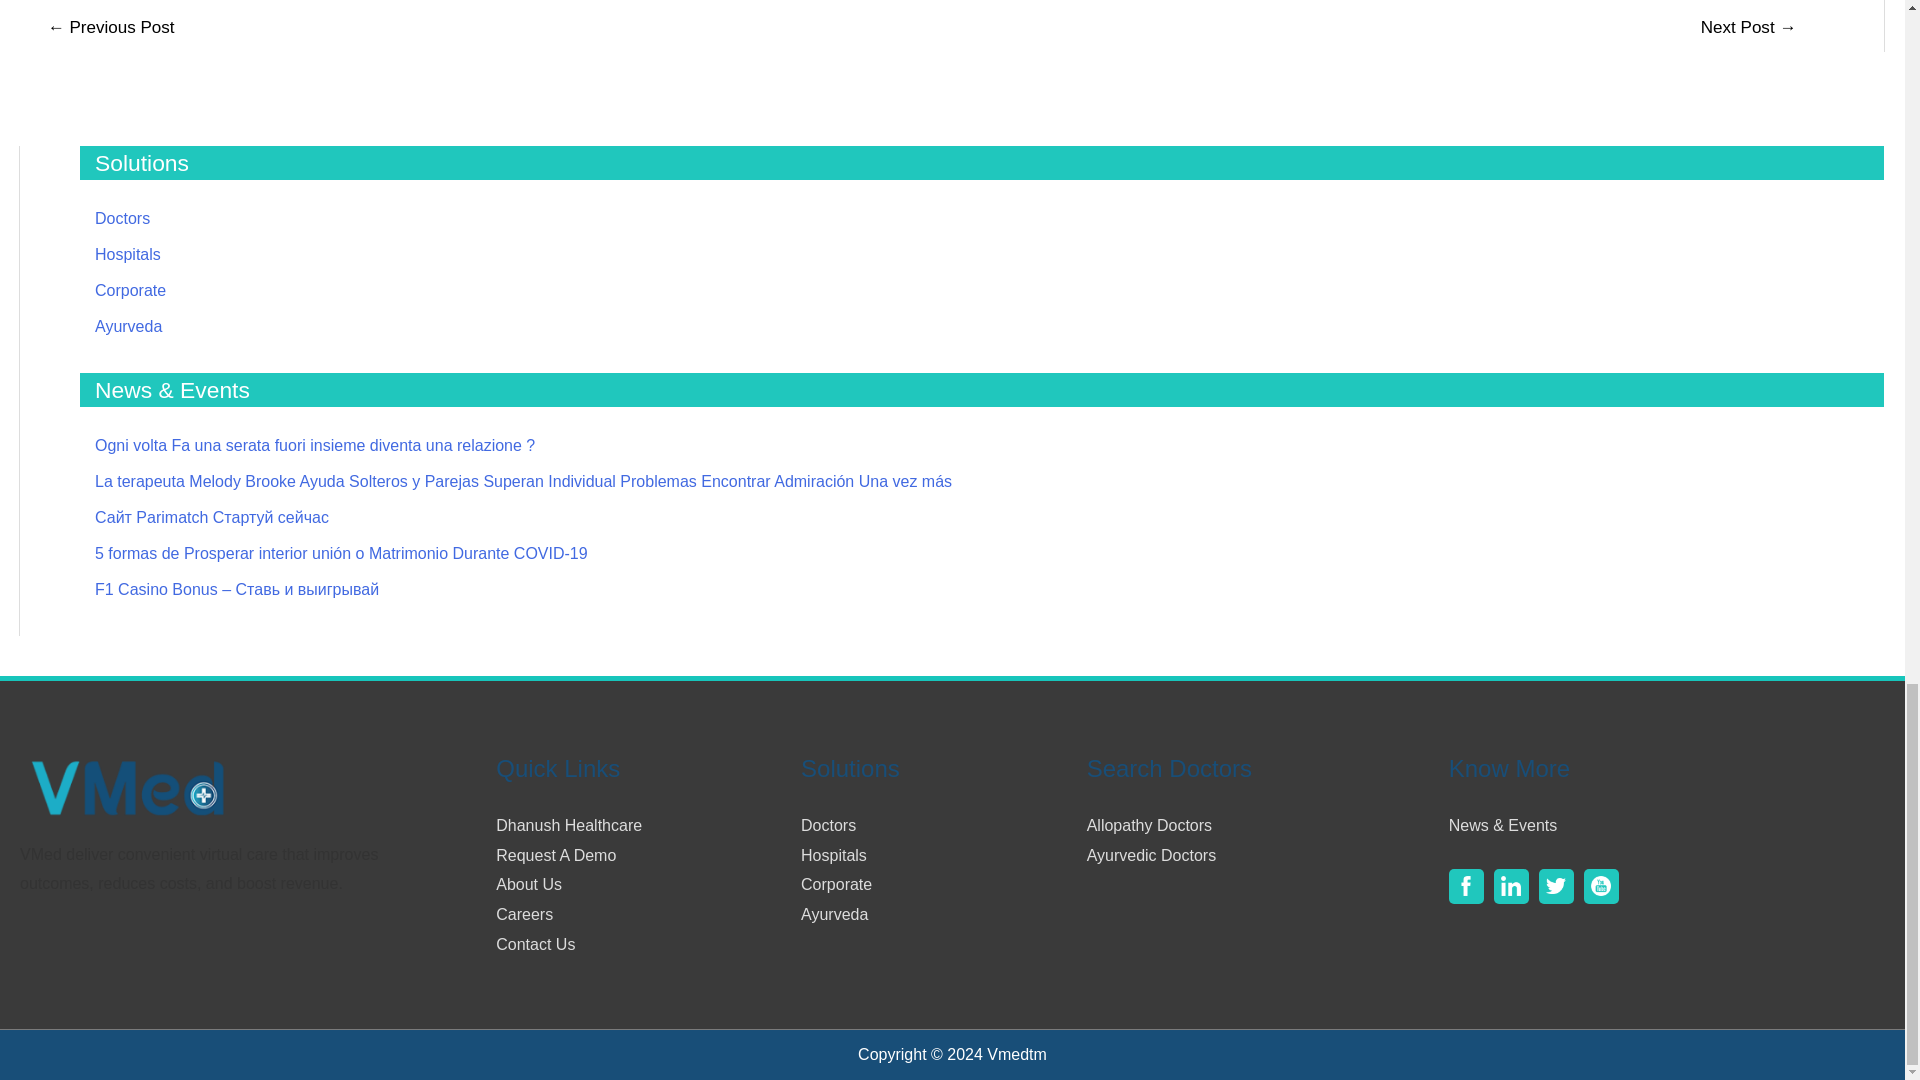  What do you see at coordinates (556, 855) in the screenshot?
I see `Request A Demo` at bounding box center [556, 855].